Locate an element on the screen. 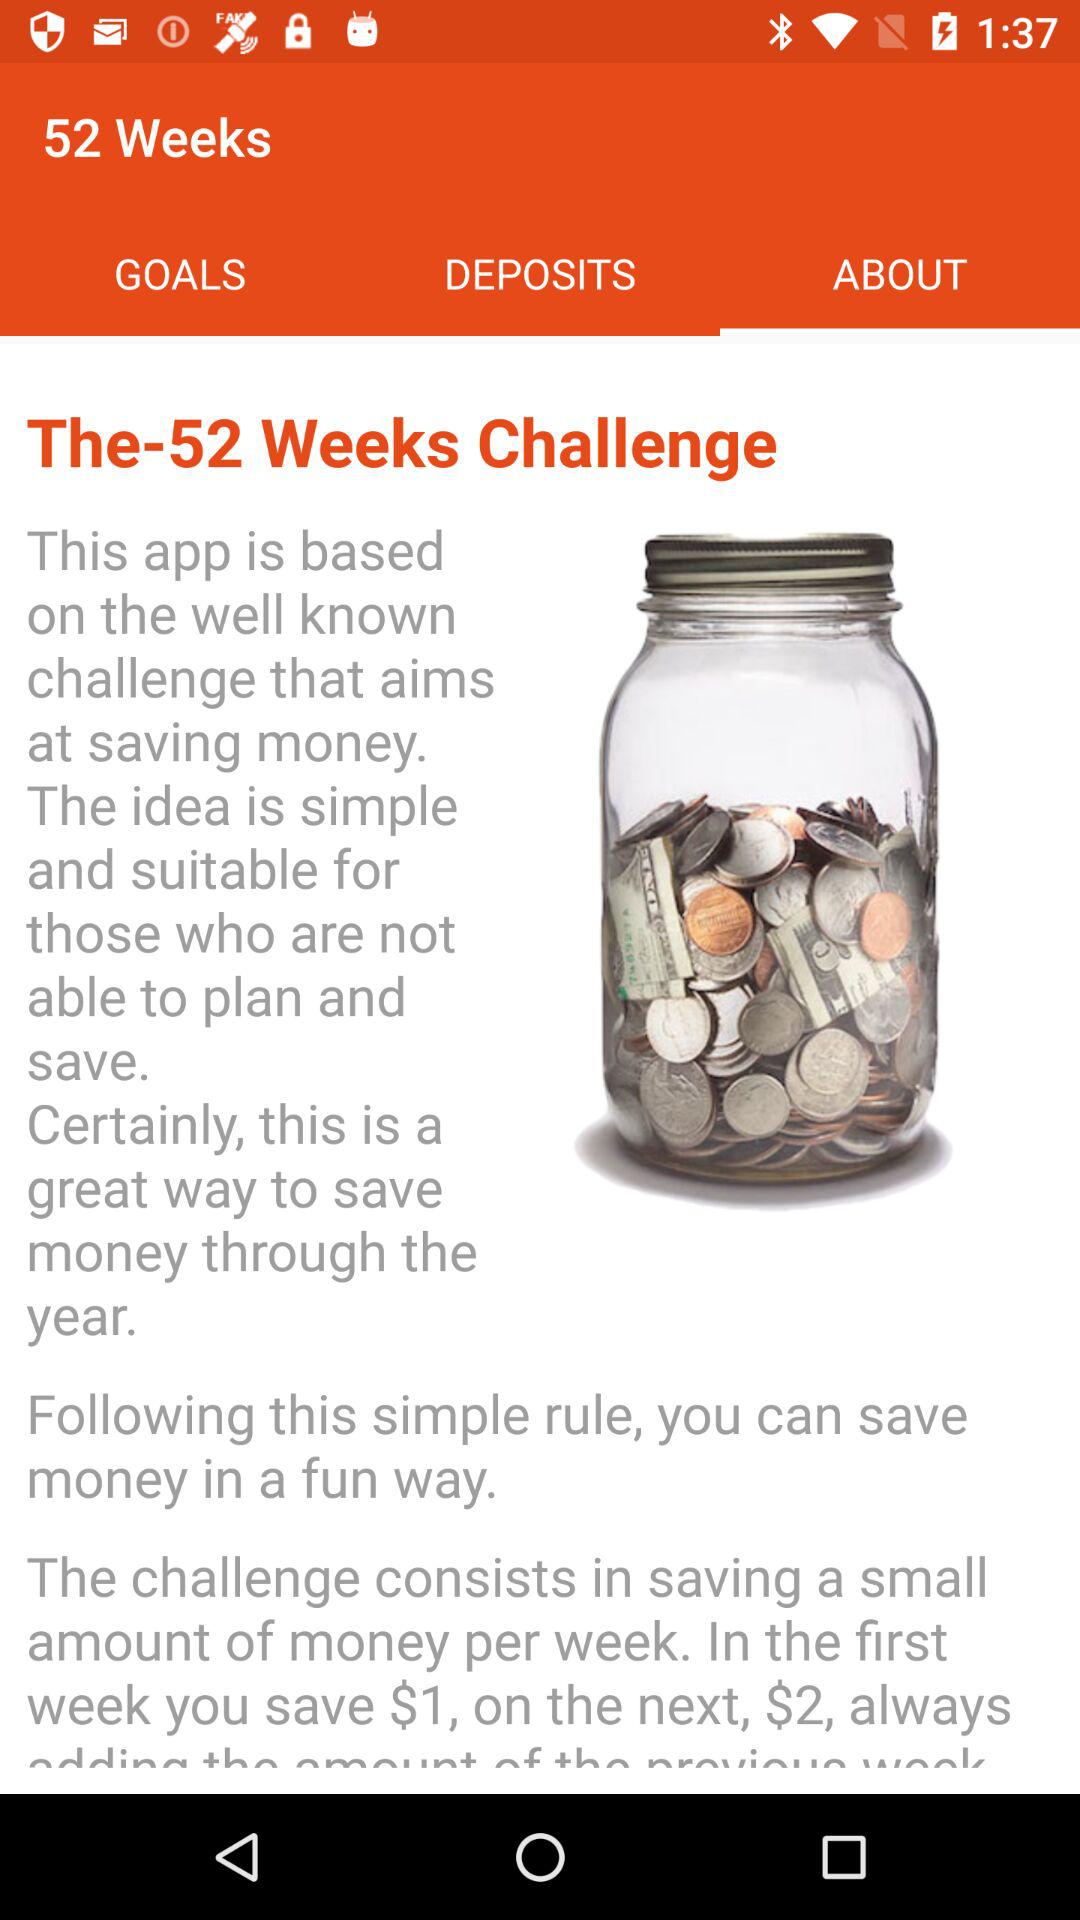  choose goals icon is located at coordinates (180, 272).